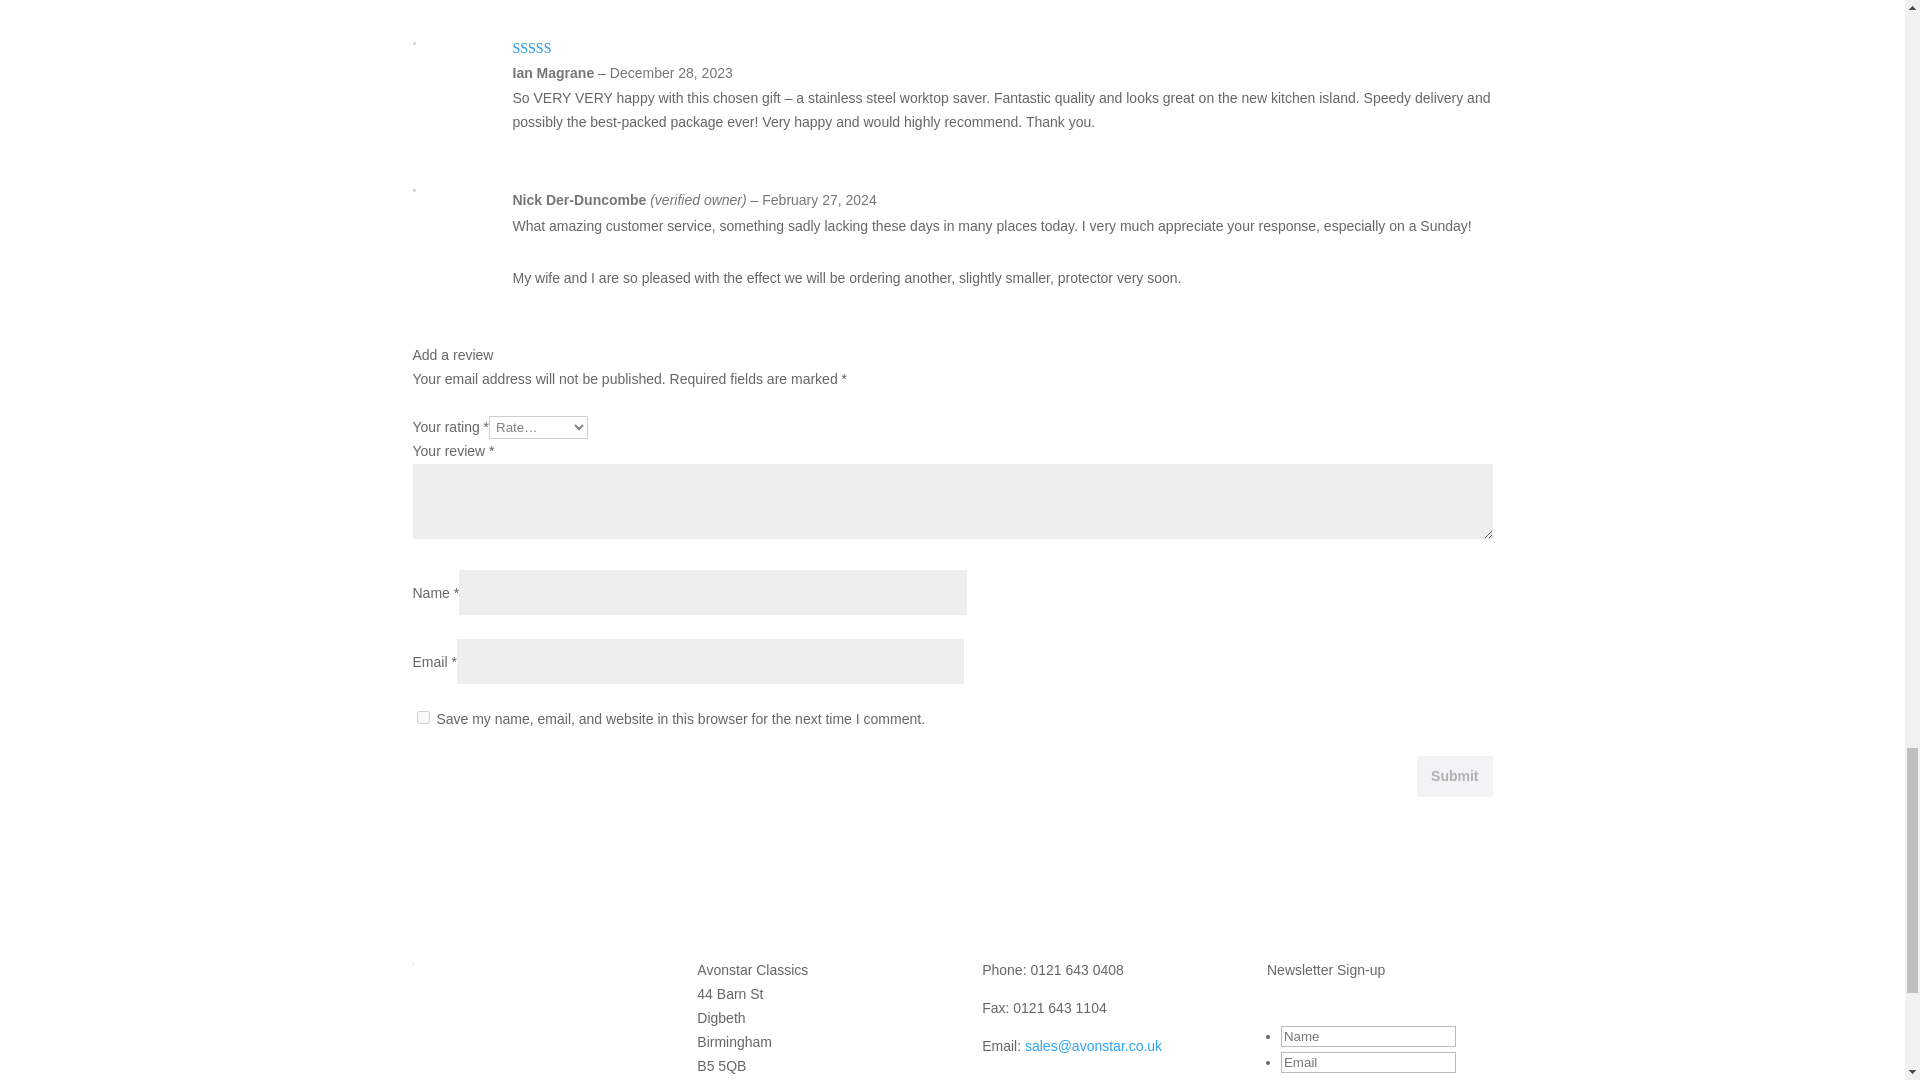 This screenshot has height=1080, width=1920. Describe the element at coordinates (1454, 776) in the screenshot. I see `Submit` at that location.